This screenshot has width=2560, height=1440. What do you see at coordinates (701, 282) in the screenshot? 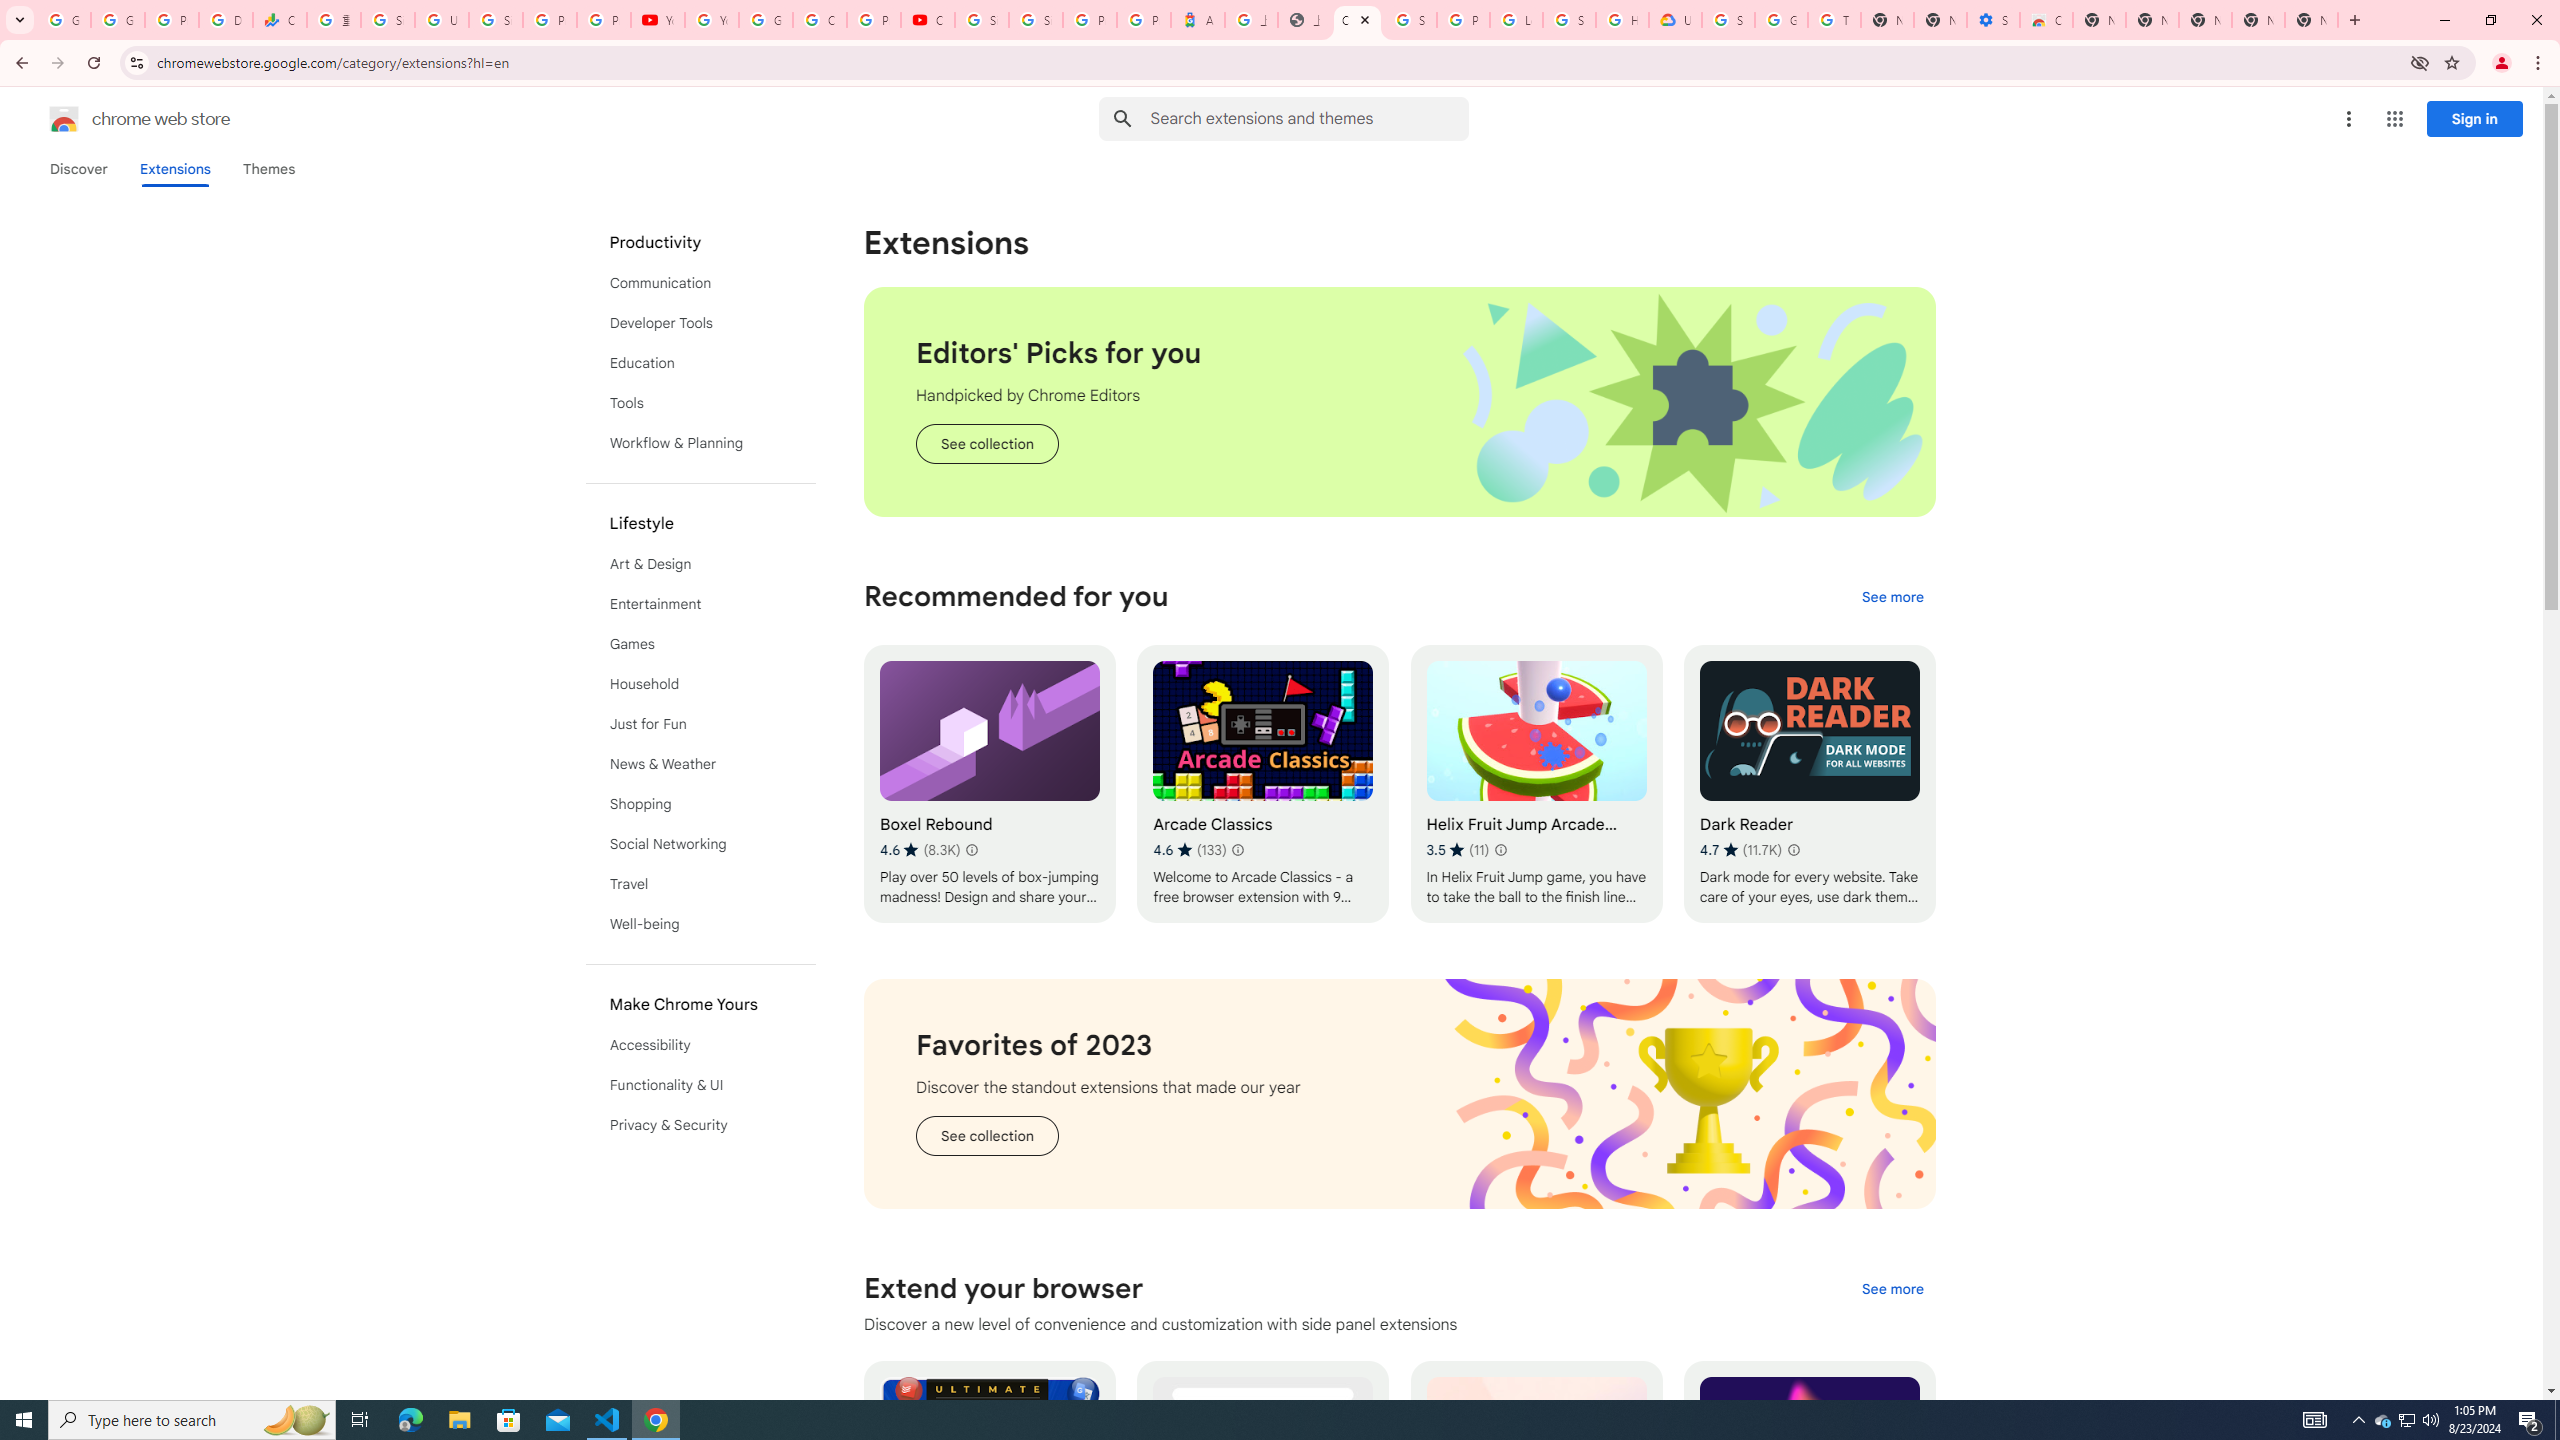
I see `Communication` at bounding box center [701, 282].